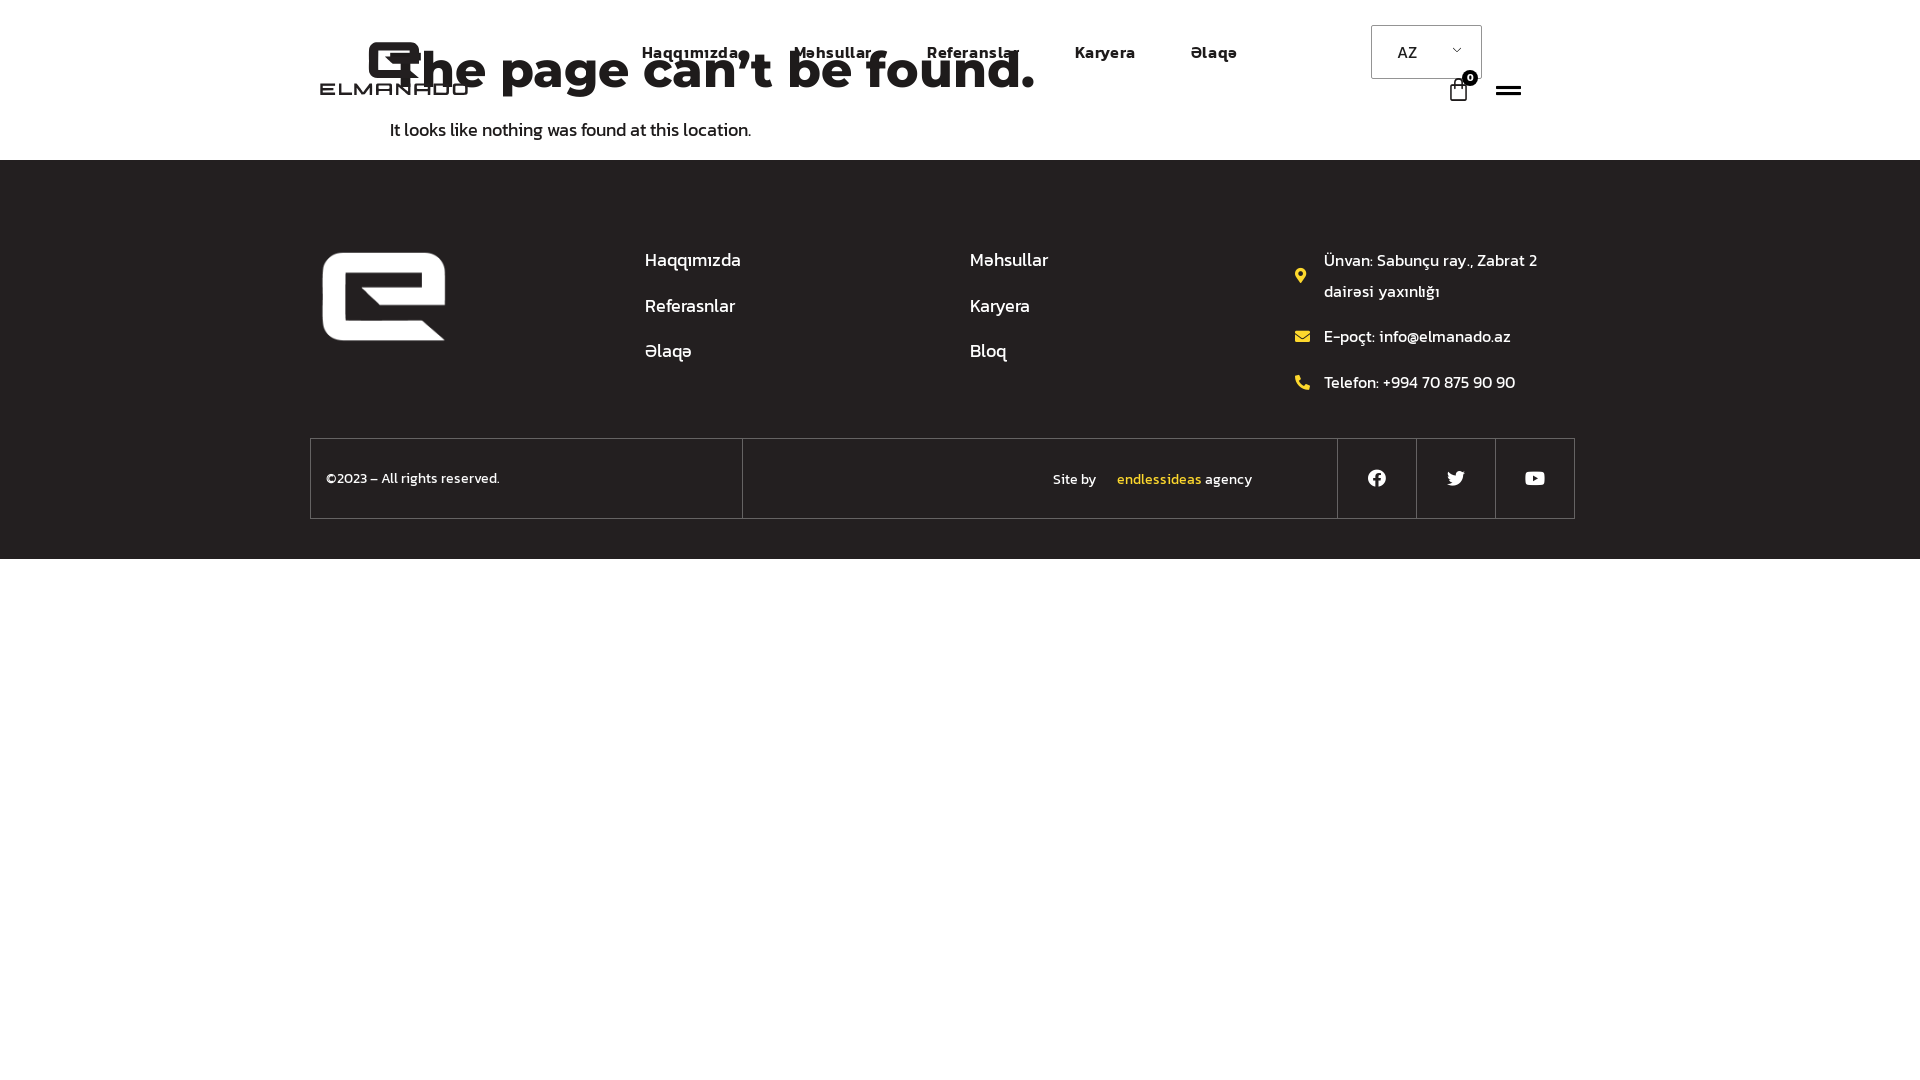 The height and width of the screenshot is (1080, 1920). What do you see at coordinates (1108, 352) in the screenshot?
I see `Bloq` at bounding box center [1108, 352].